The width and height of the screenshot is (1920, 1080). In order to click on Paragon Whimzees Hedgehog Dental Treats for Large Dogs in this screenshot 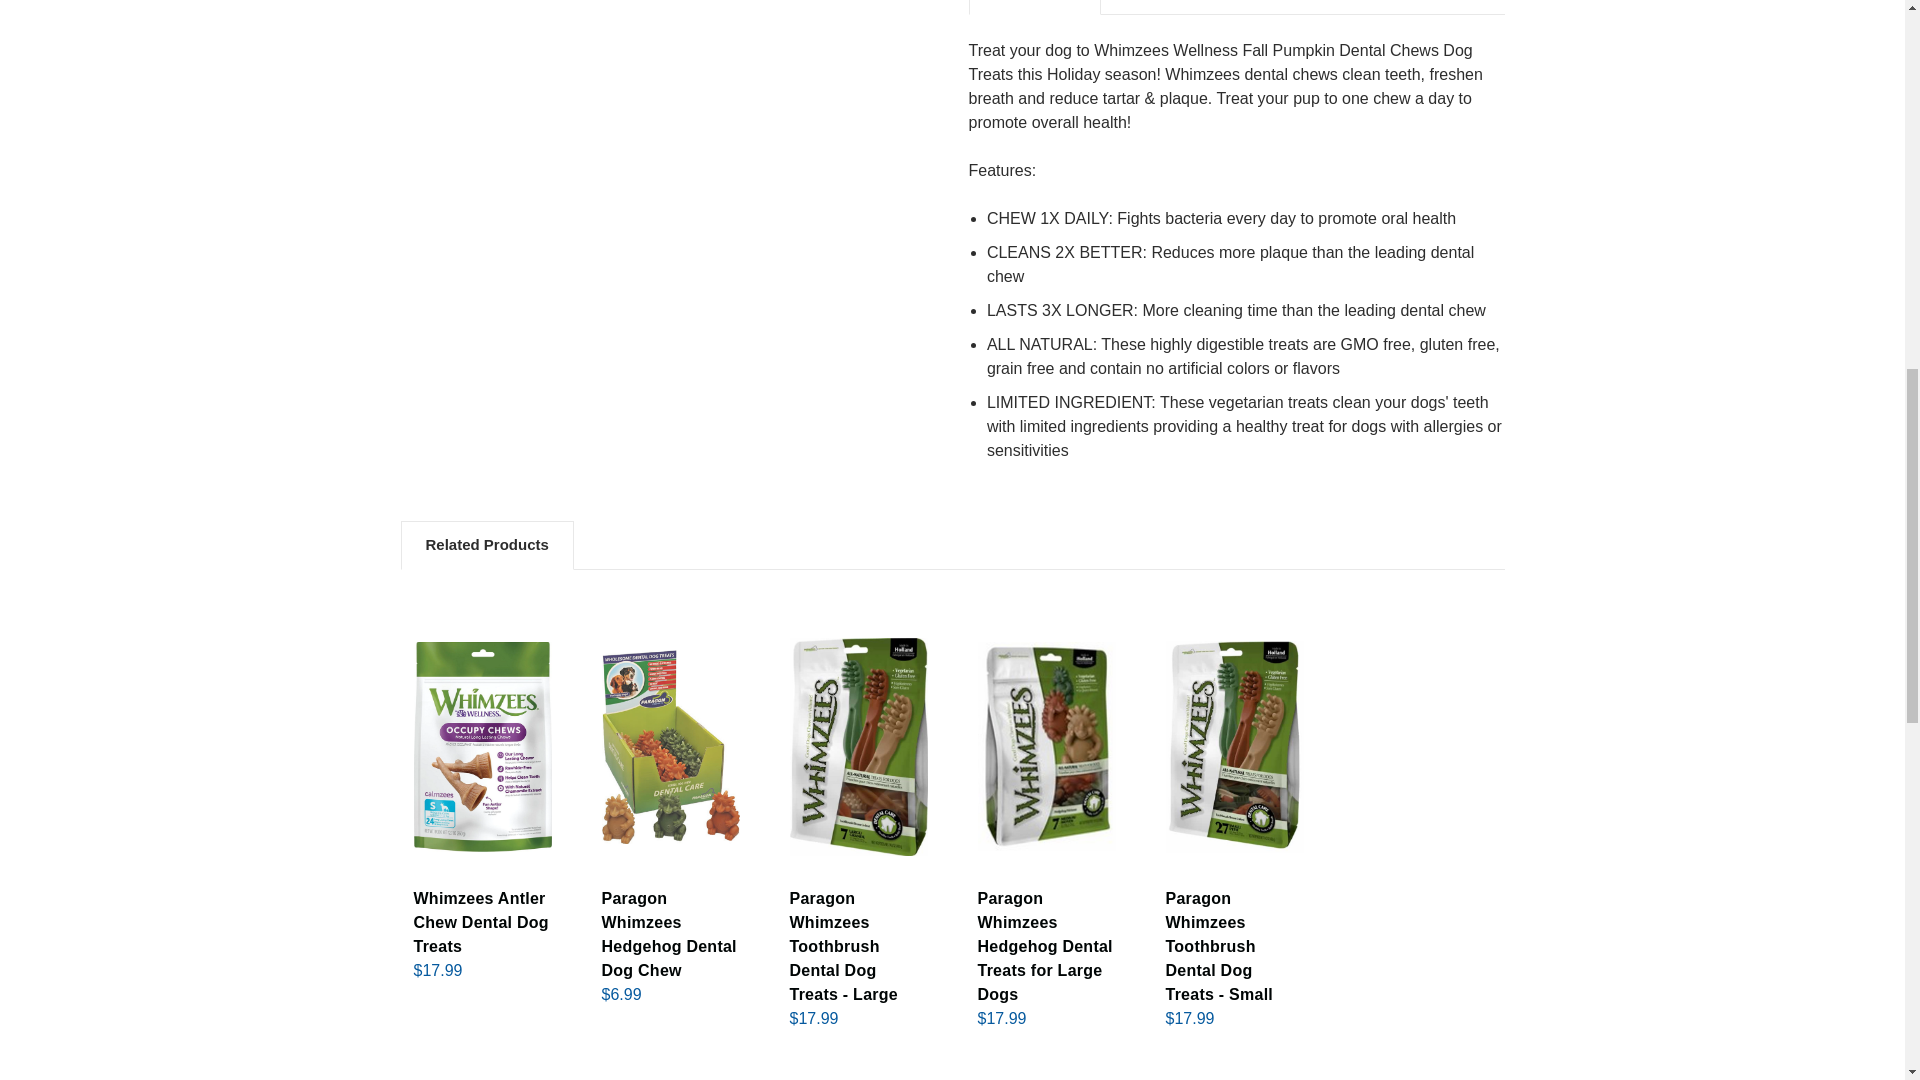, I will do `click(1046, 746)`.